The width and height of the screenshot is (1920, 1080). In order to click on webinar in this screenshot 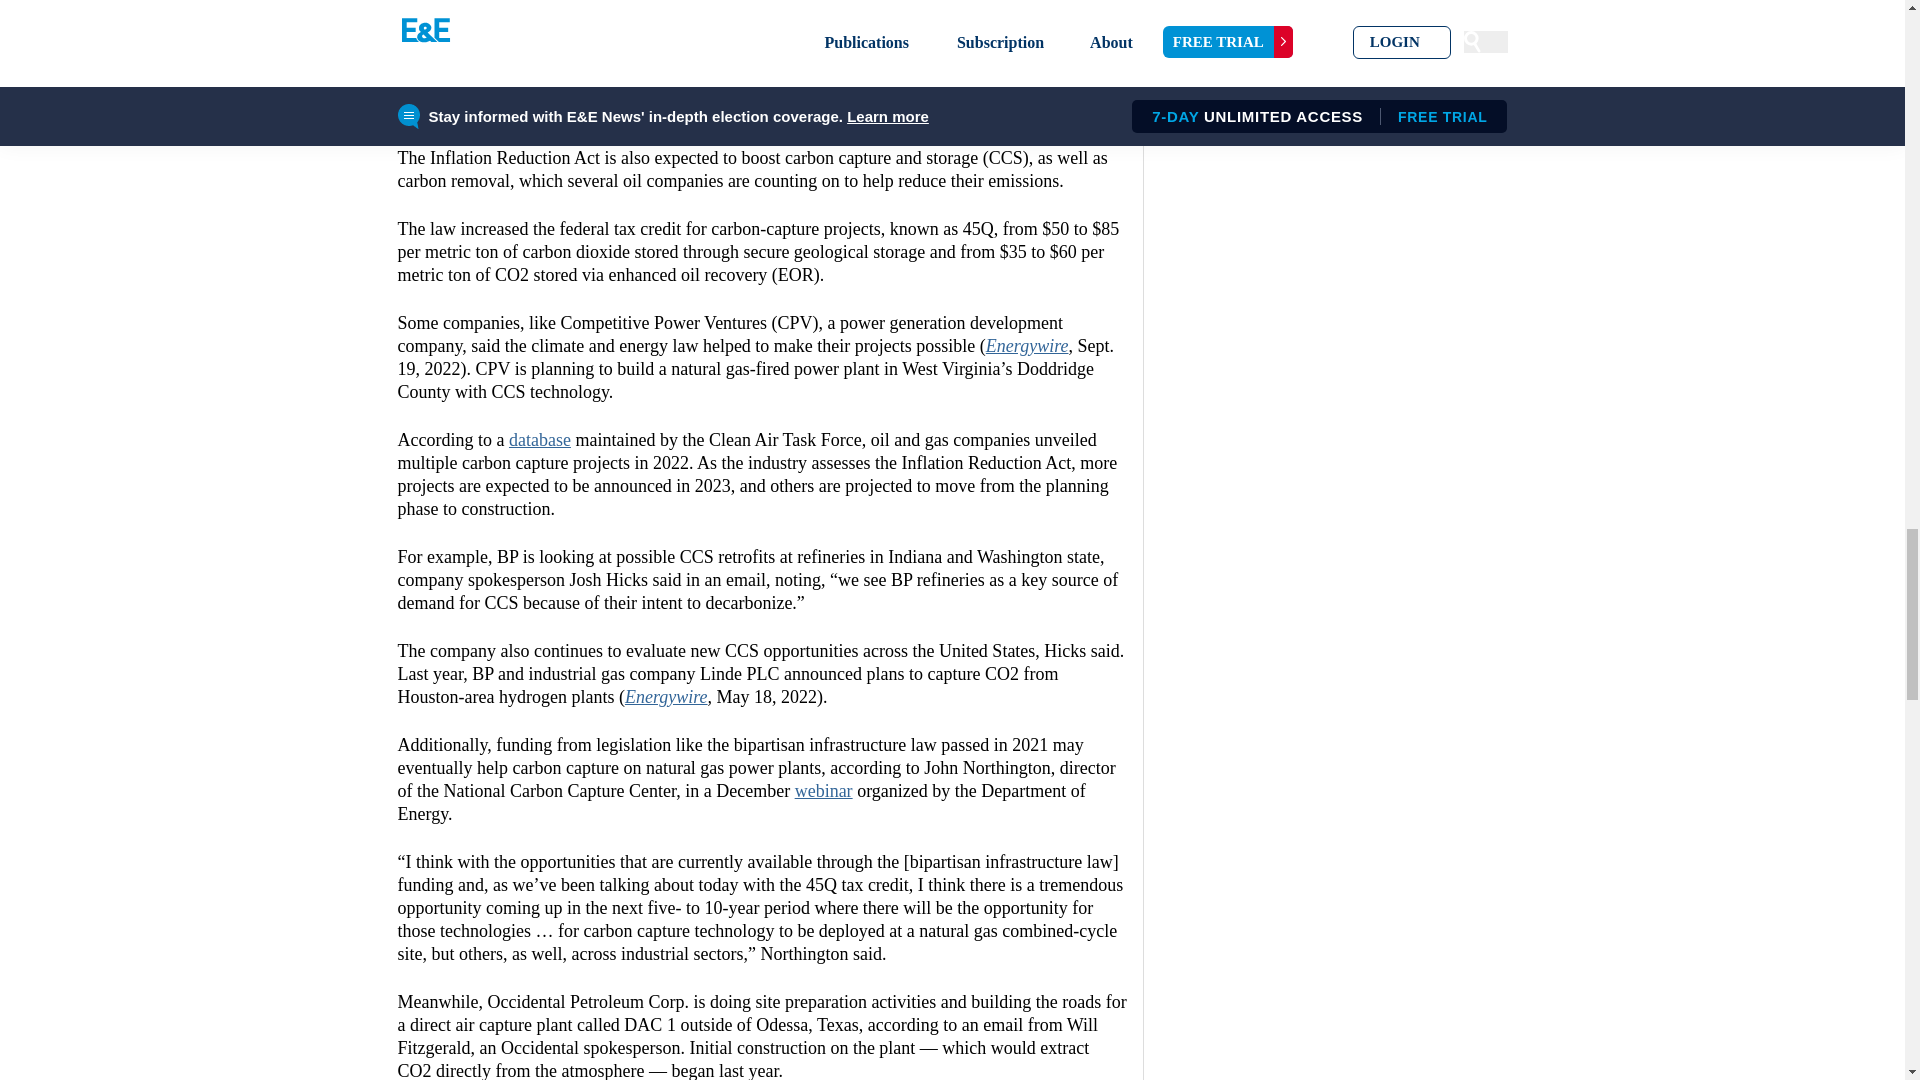, I will do `click(823, 790)`.